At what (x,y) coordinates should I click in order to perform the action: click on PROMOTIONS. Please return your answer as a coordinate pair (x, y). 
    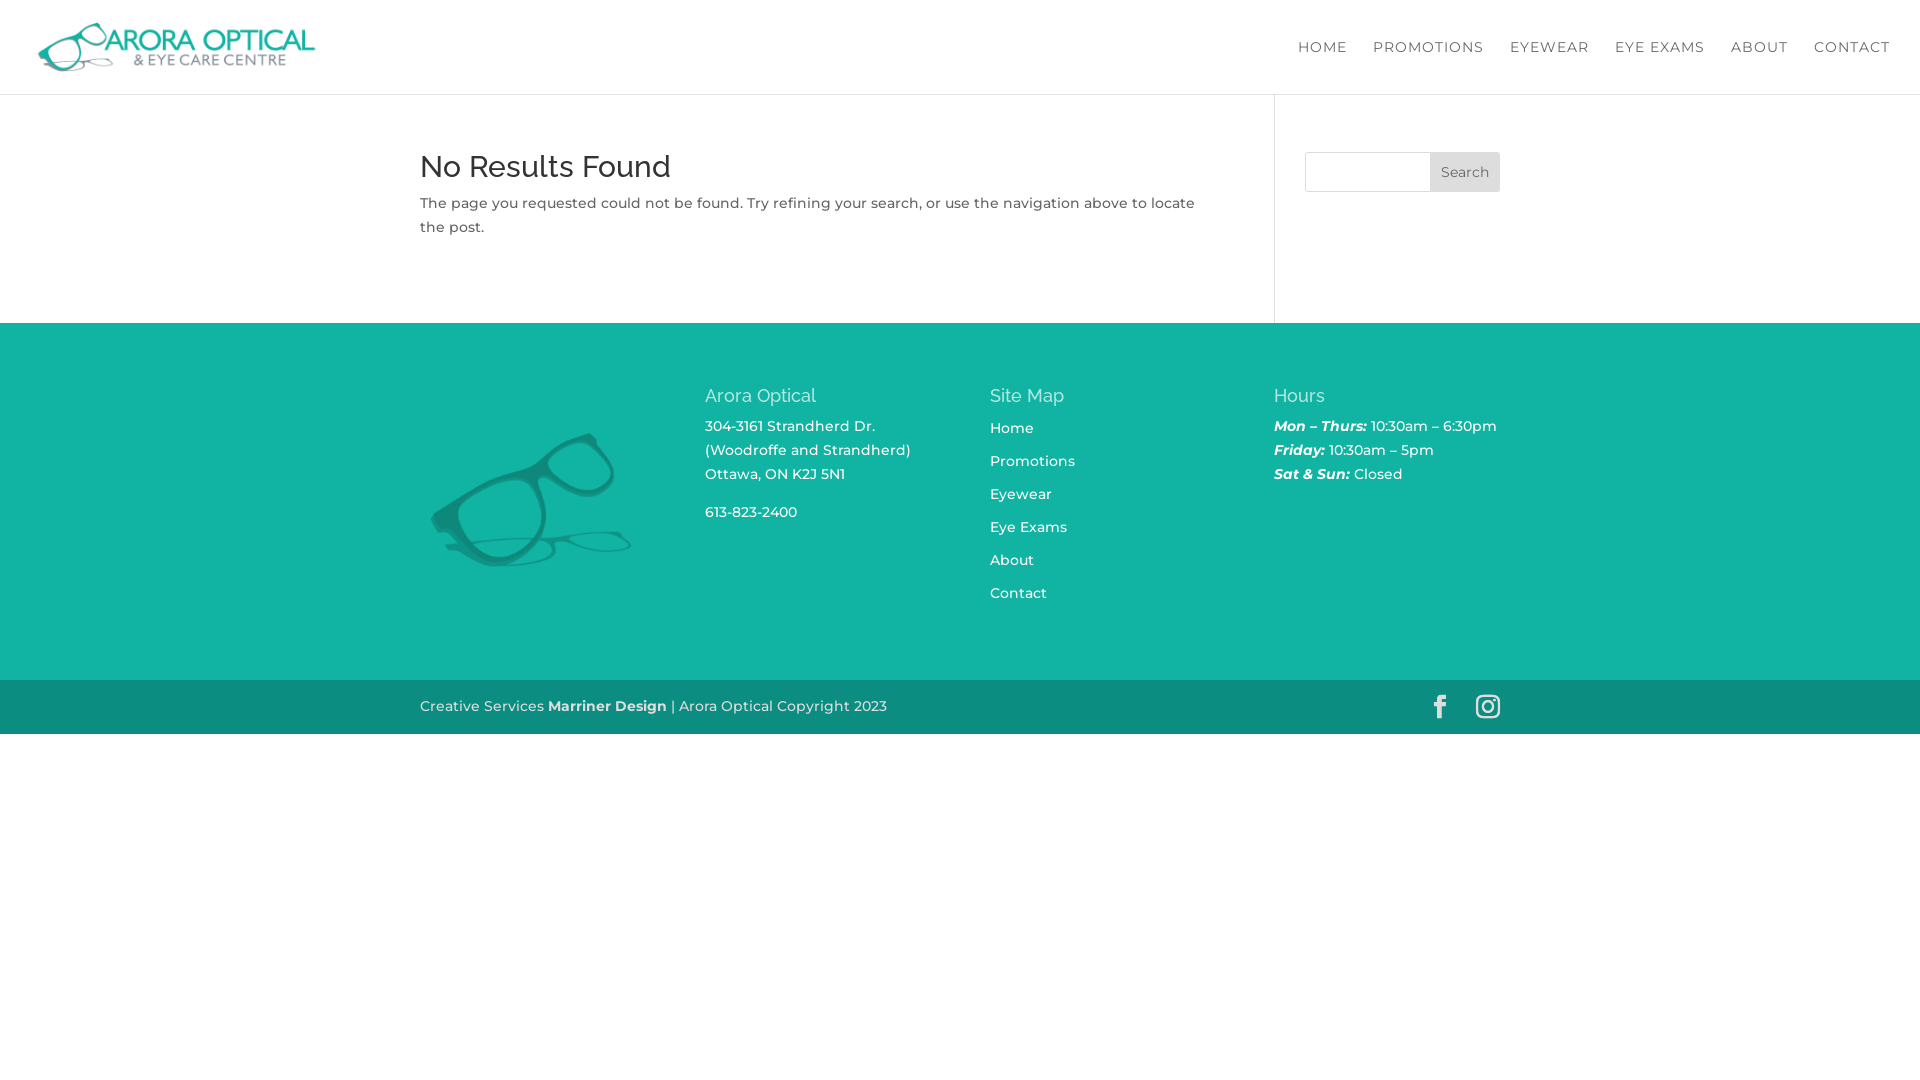
    Looking at the image, I should click on (1428, 67).